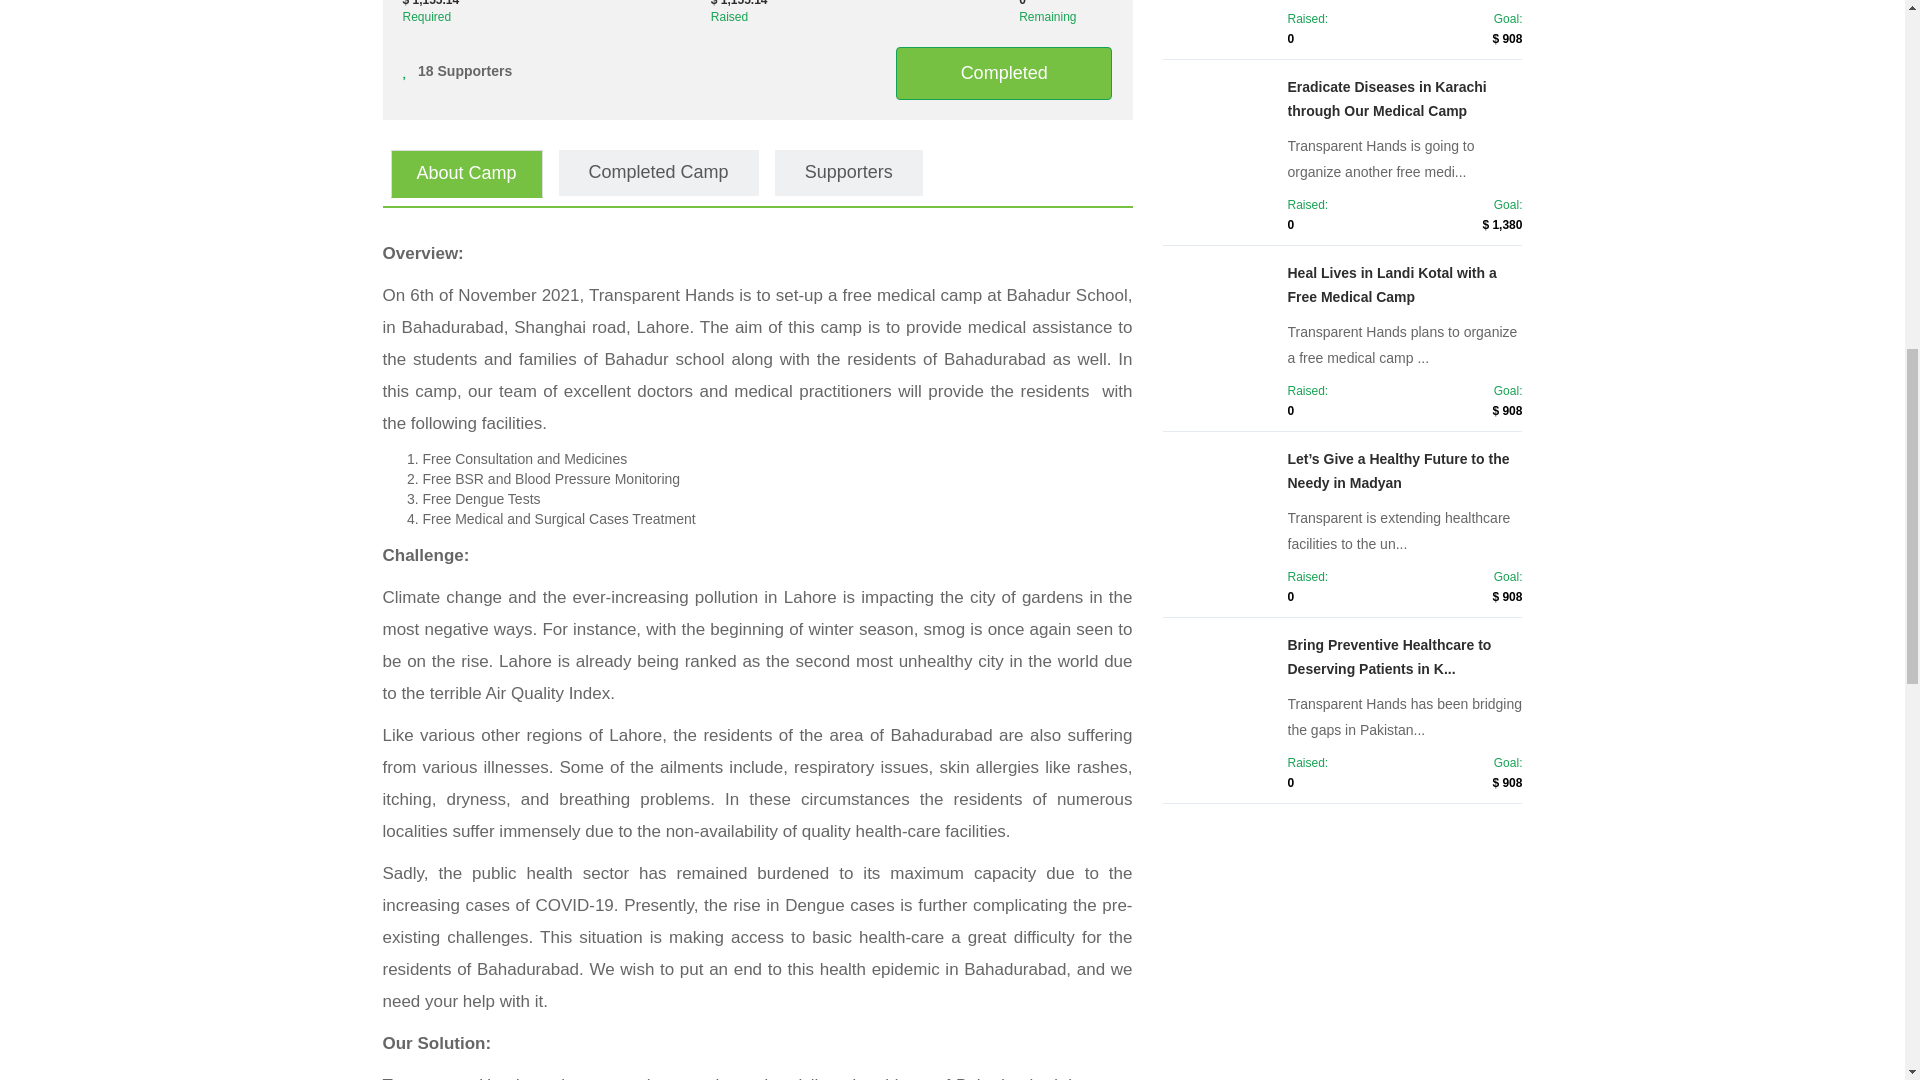 The width and height of the screenshot is (1920, 1080). What do you see at coordinates (658, 172) in the screenshot?
I see `Completed Camp` at bounding box center [658, 172].